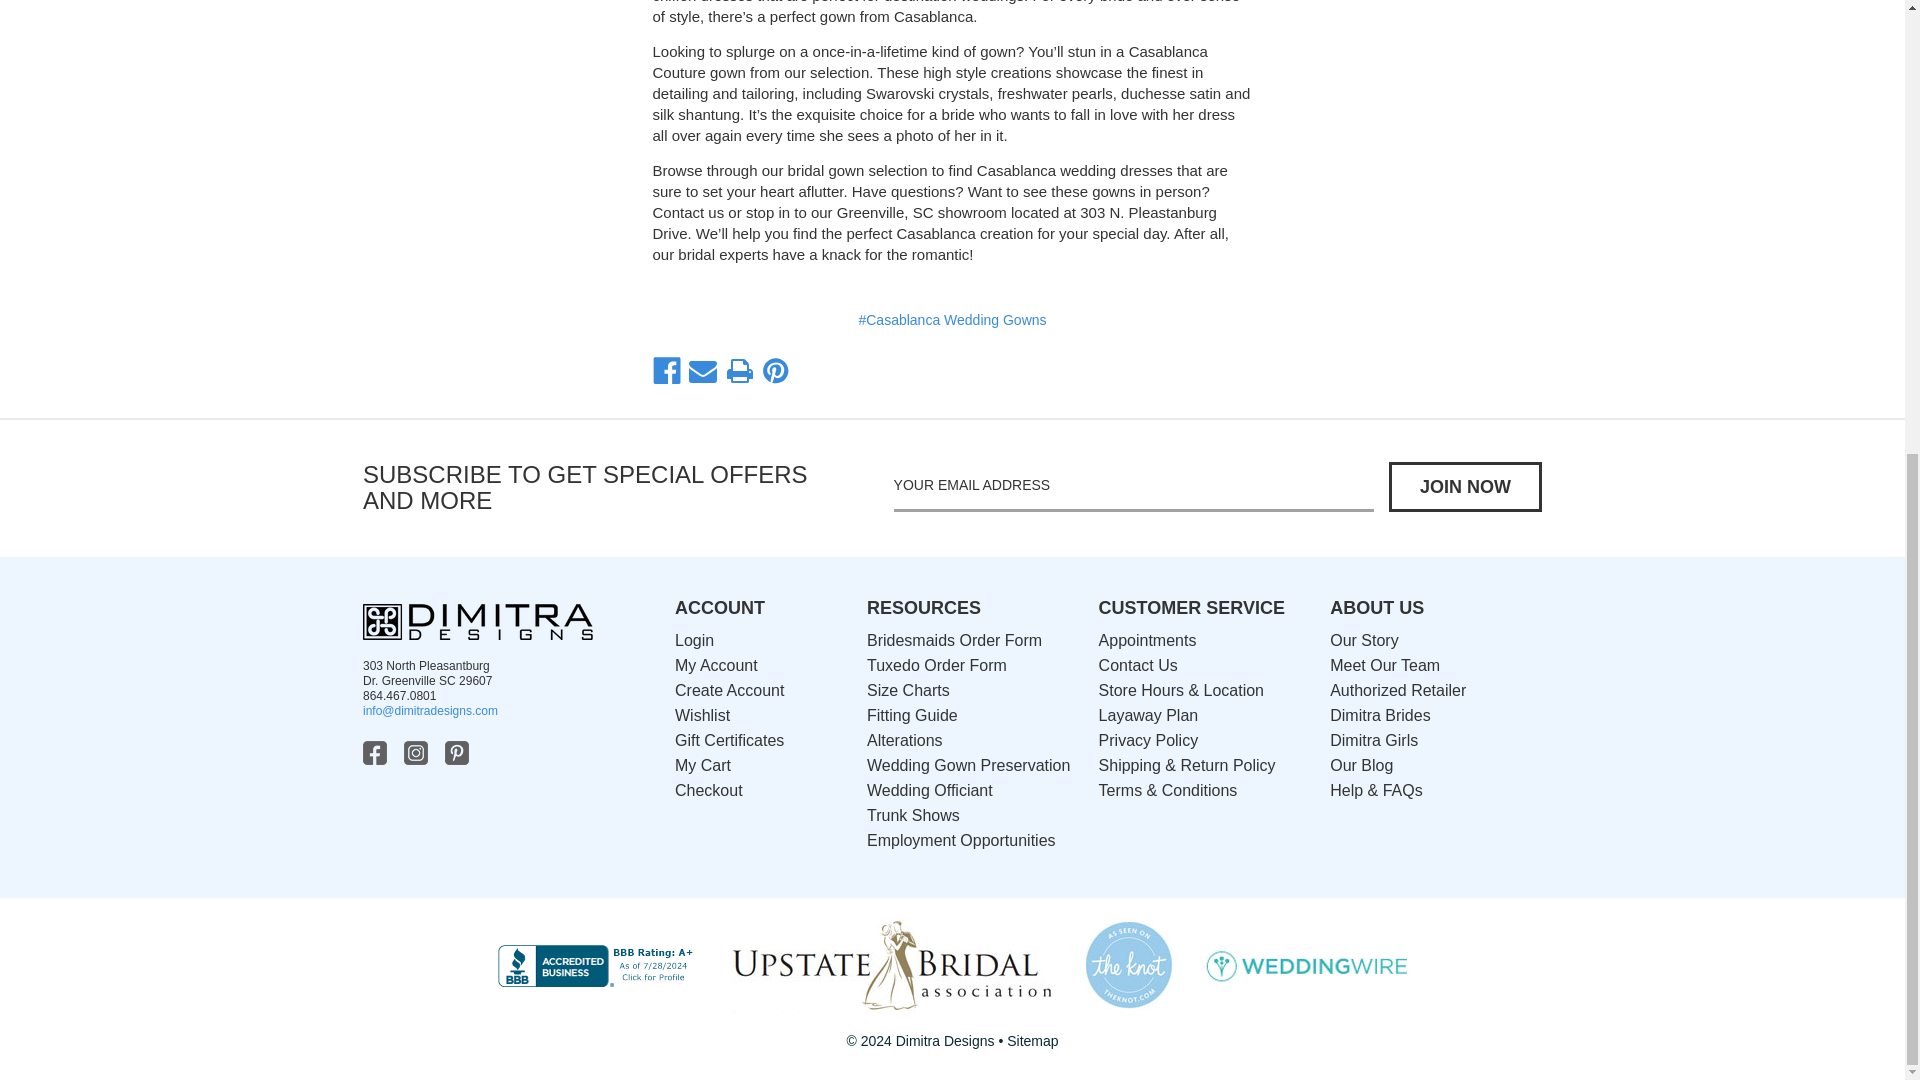  I want to click on Pinterest, so click(458, 752).